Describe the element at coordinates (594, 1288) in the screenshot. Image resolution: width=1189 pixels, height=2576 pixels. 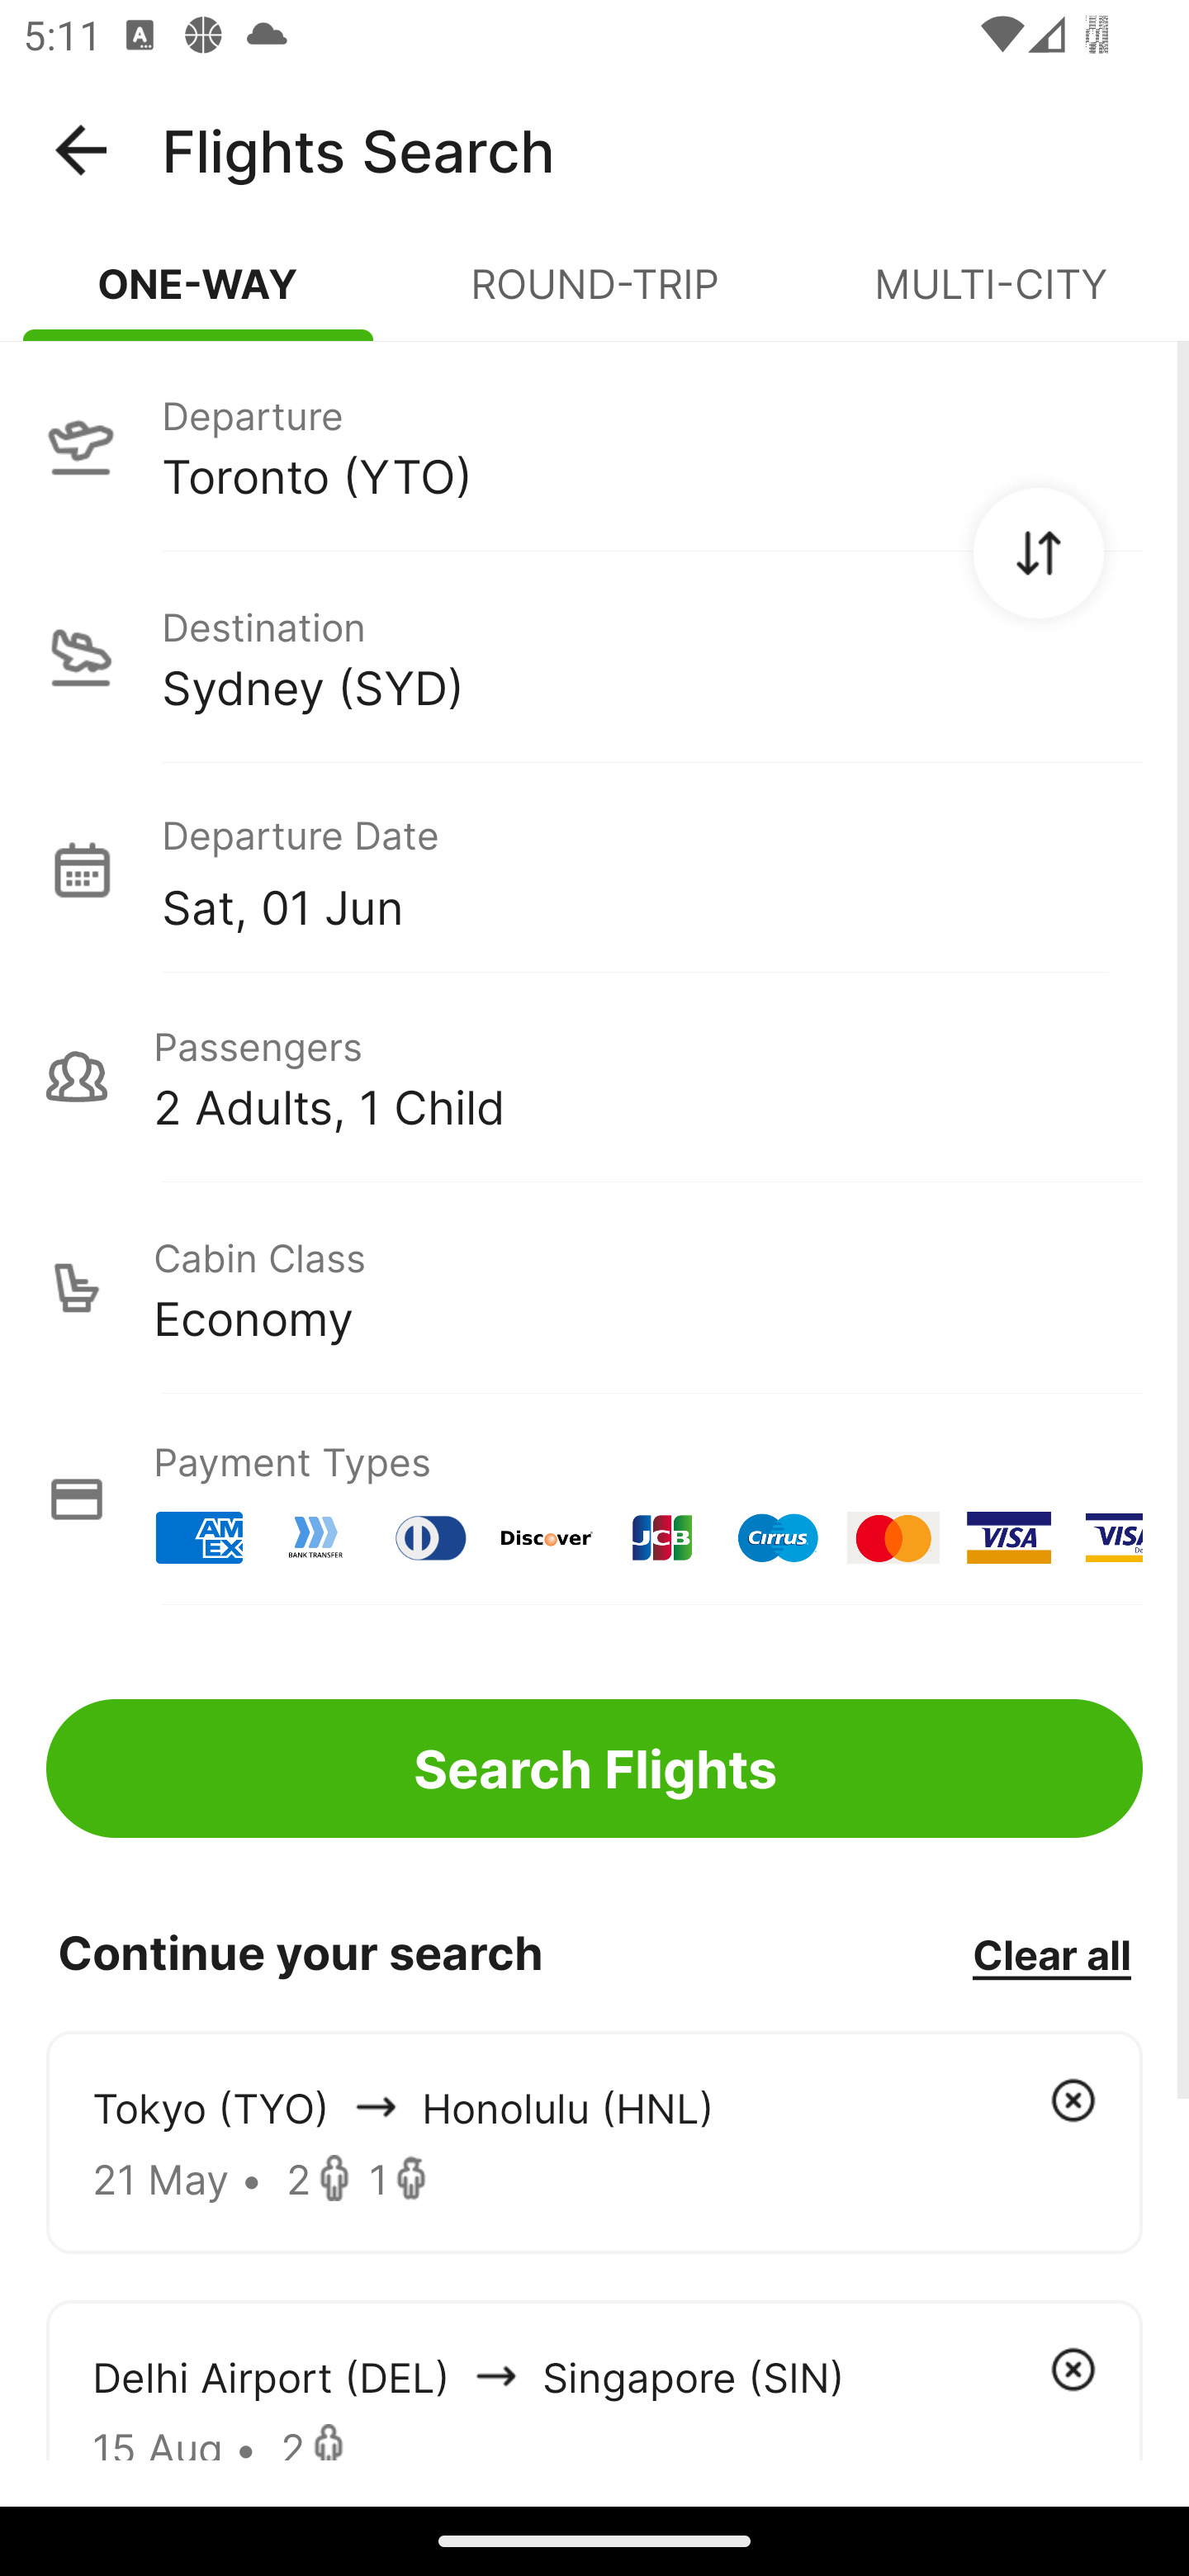
I see `Cabin Class Economy` at that location.